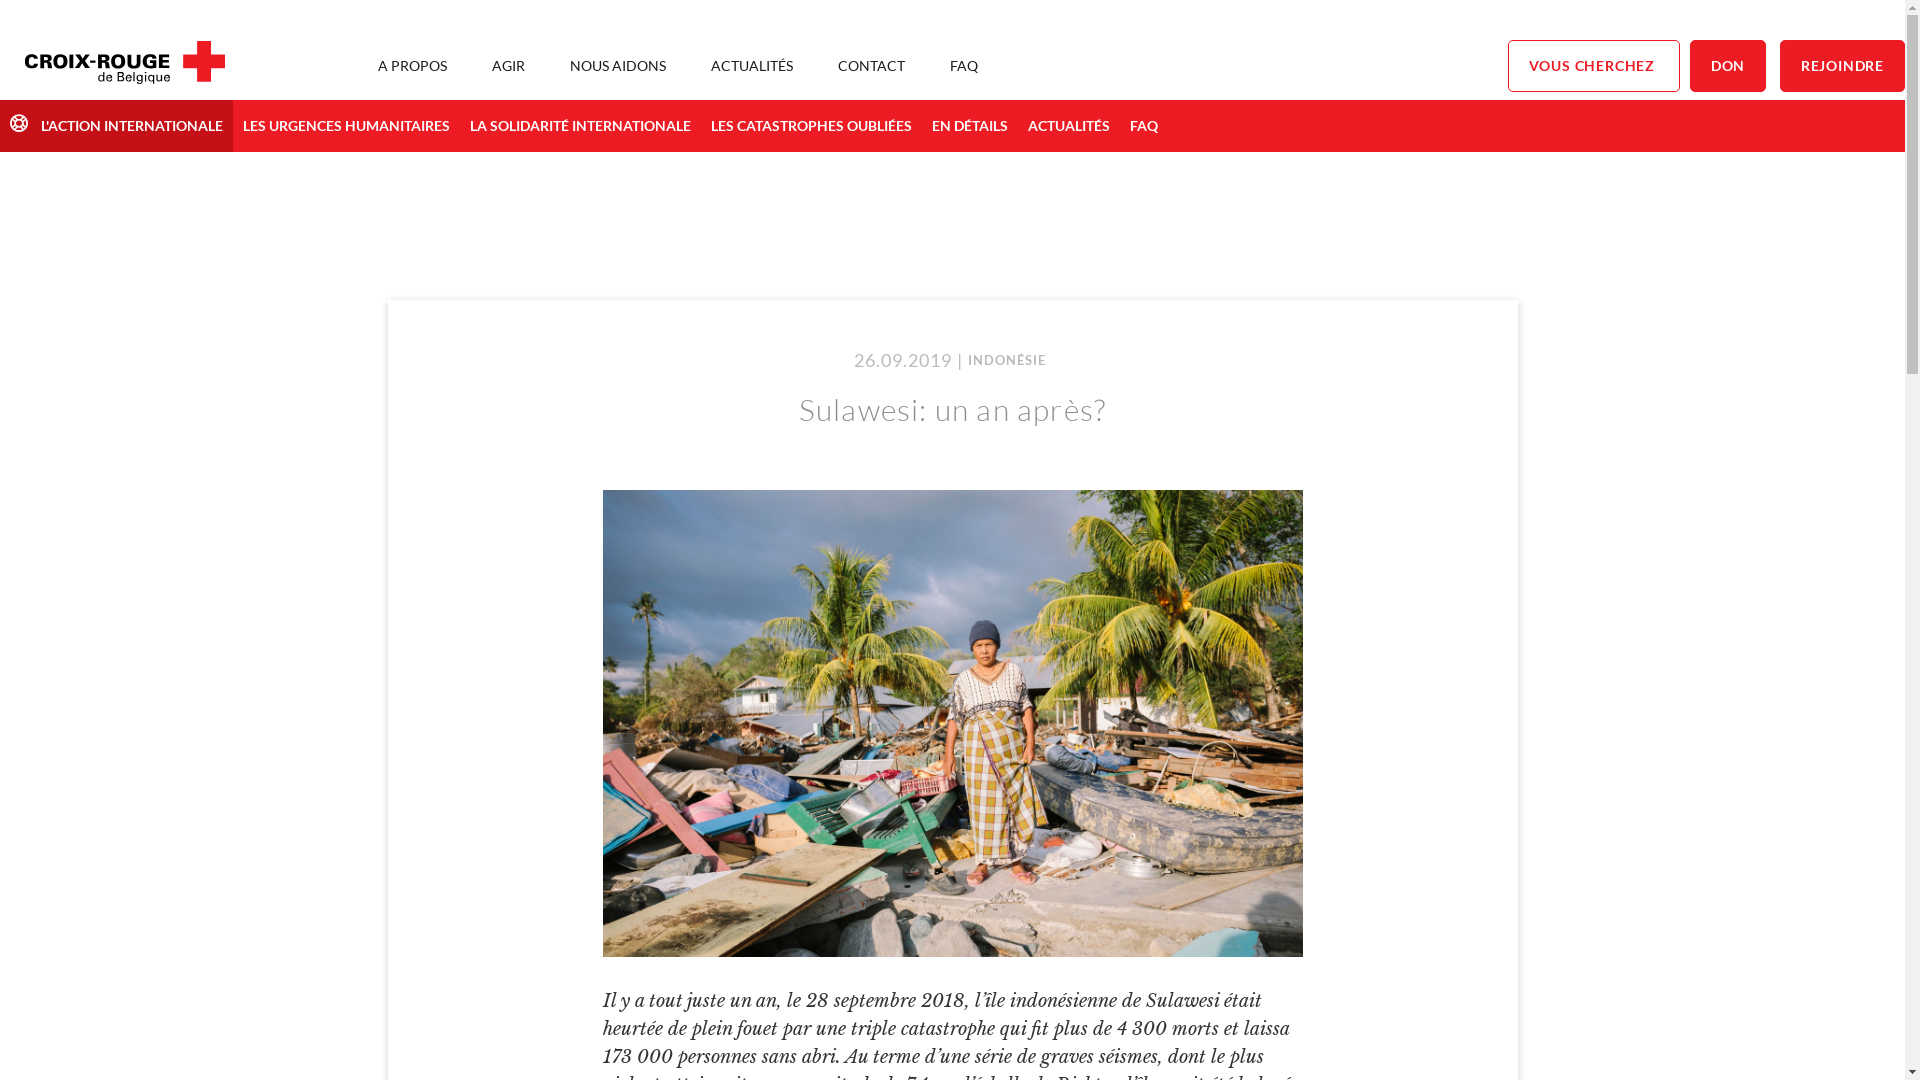  Describe the element at coordinates (872, 66) in the screenshot. I see `CONTACT` at that location.